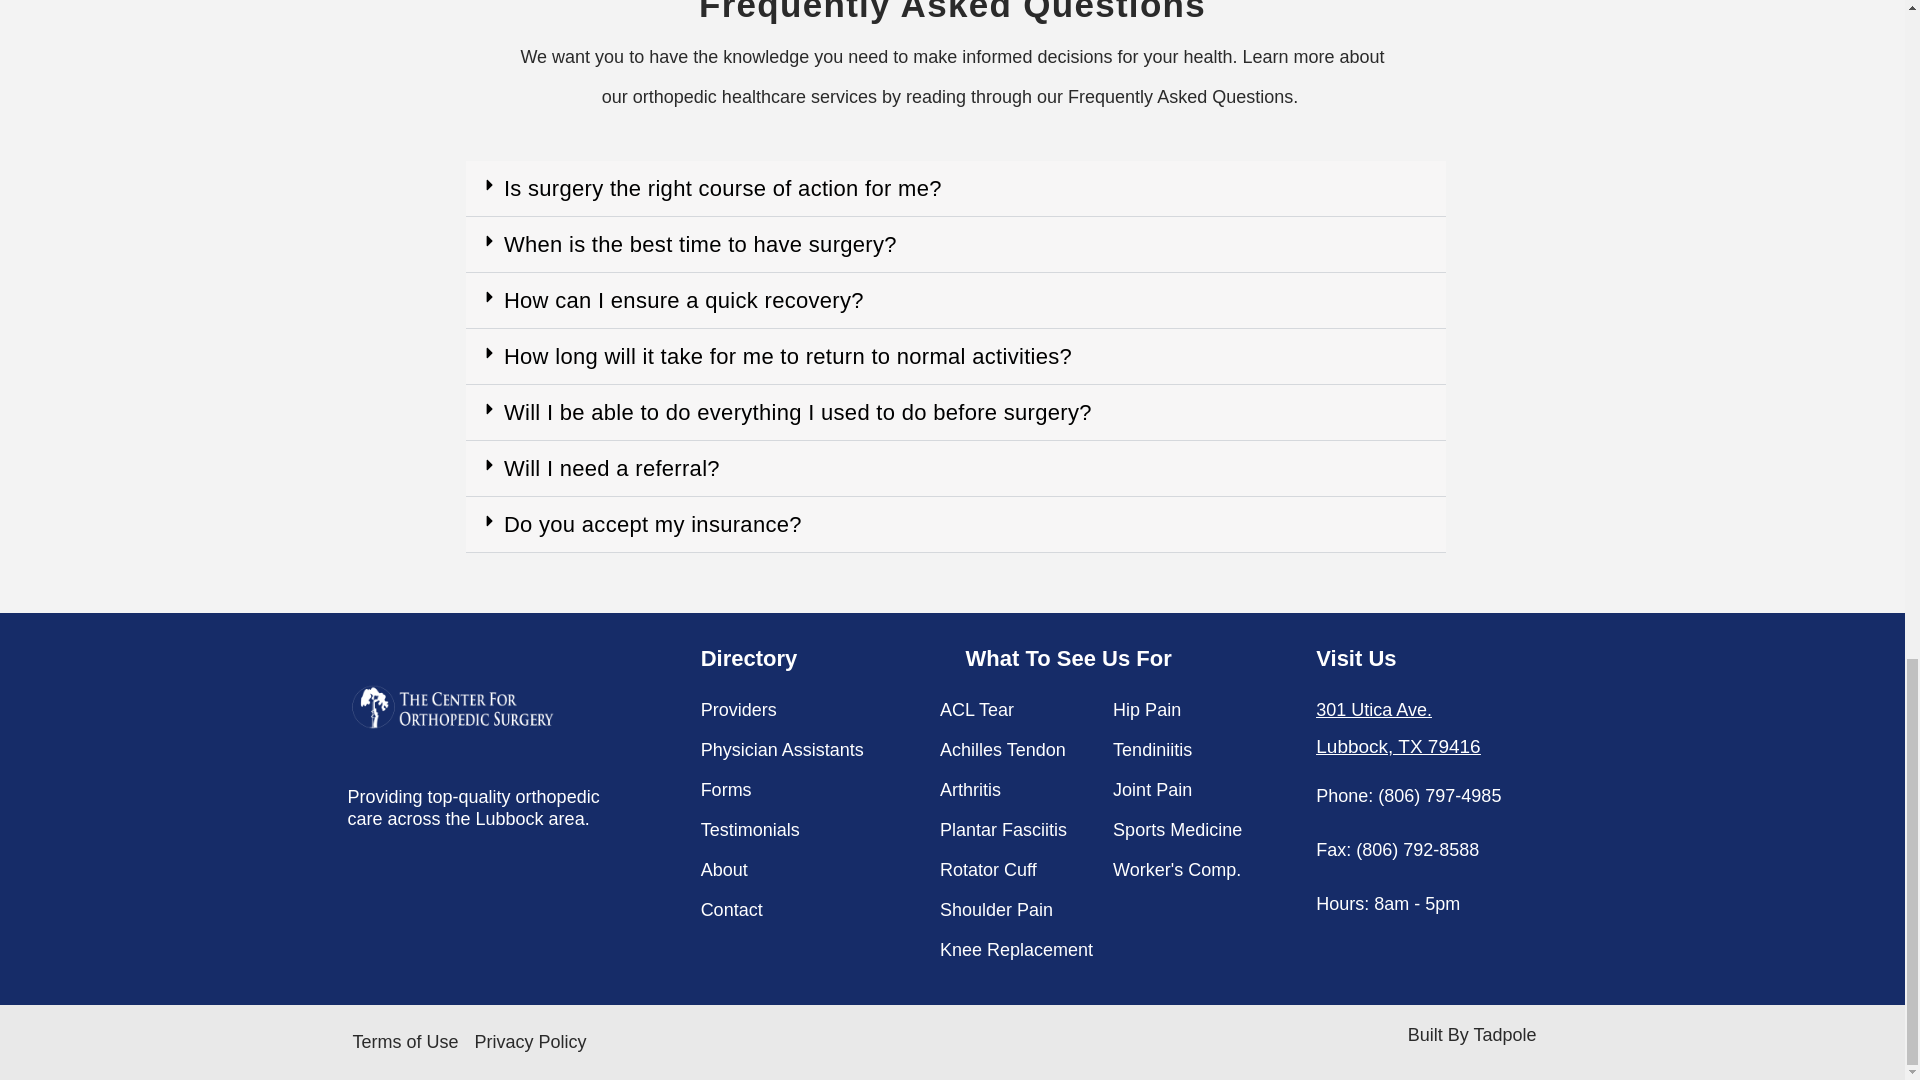  I want to click on Arthritis, so click(1016, 790).